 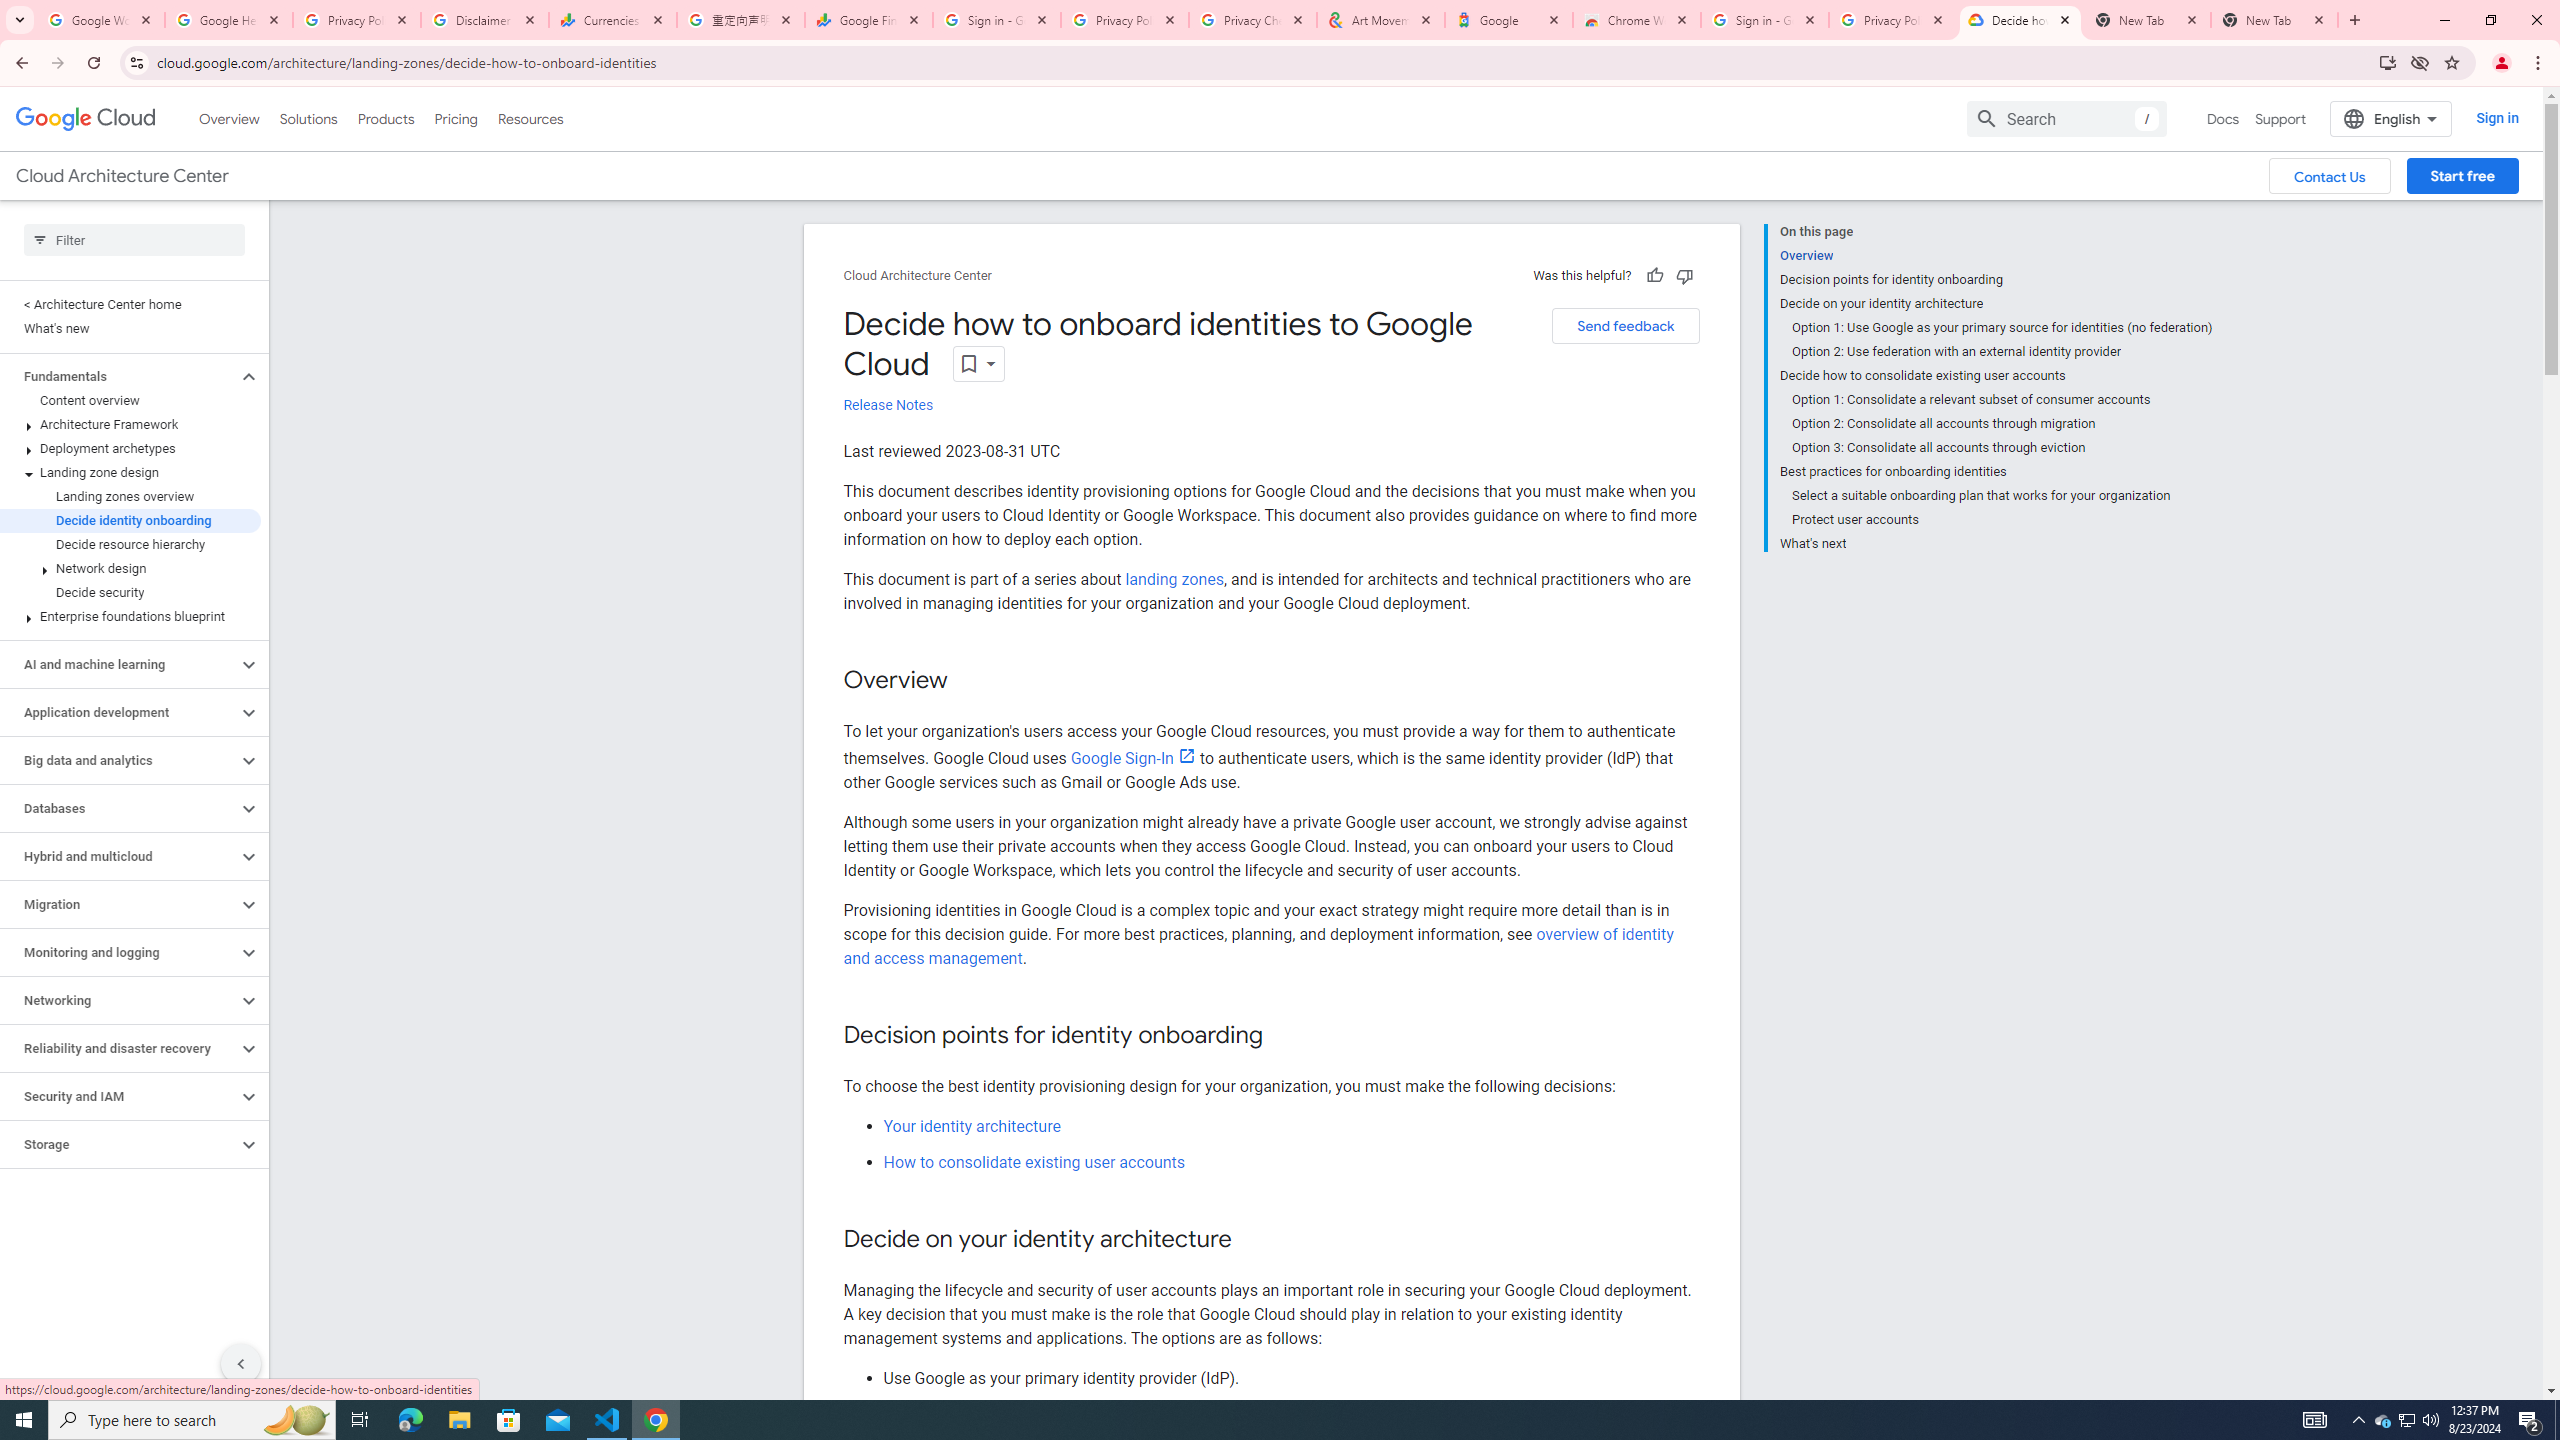 What do you see at coordinates (130, 544) in the screenshot?
I see `Decide resource hierarchy` at bounding box center [130, 544].